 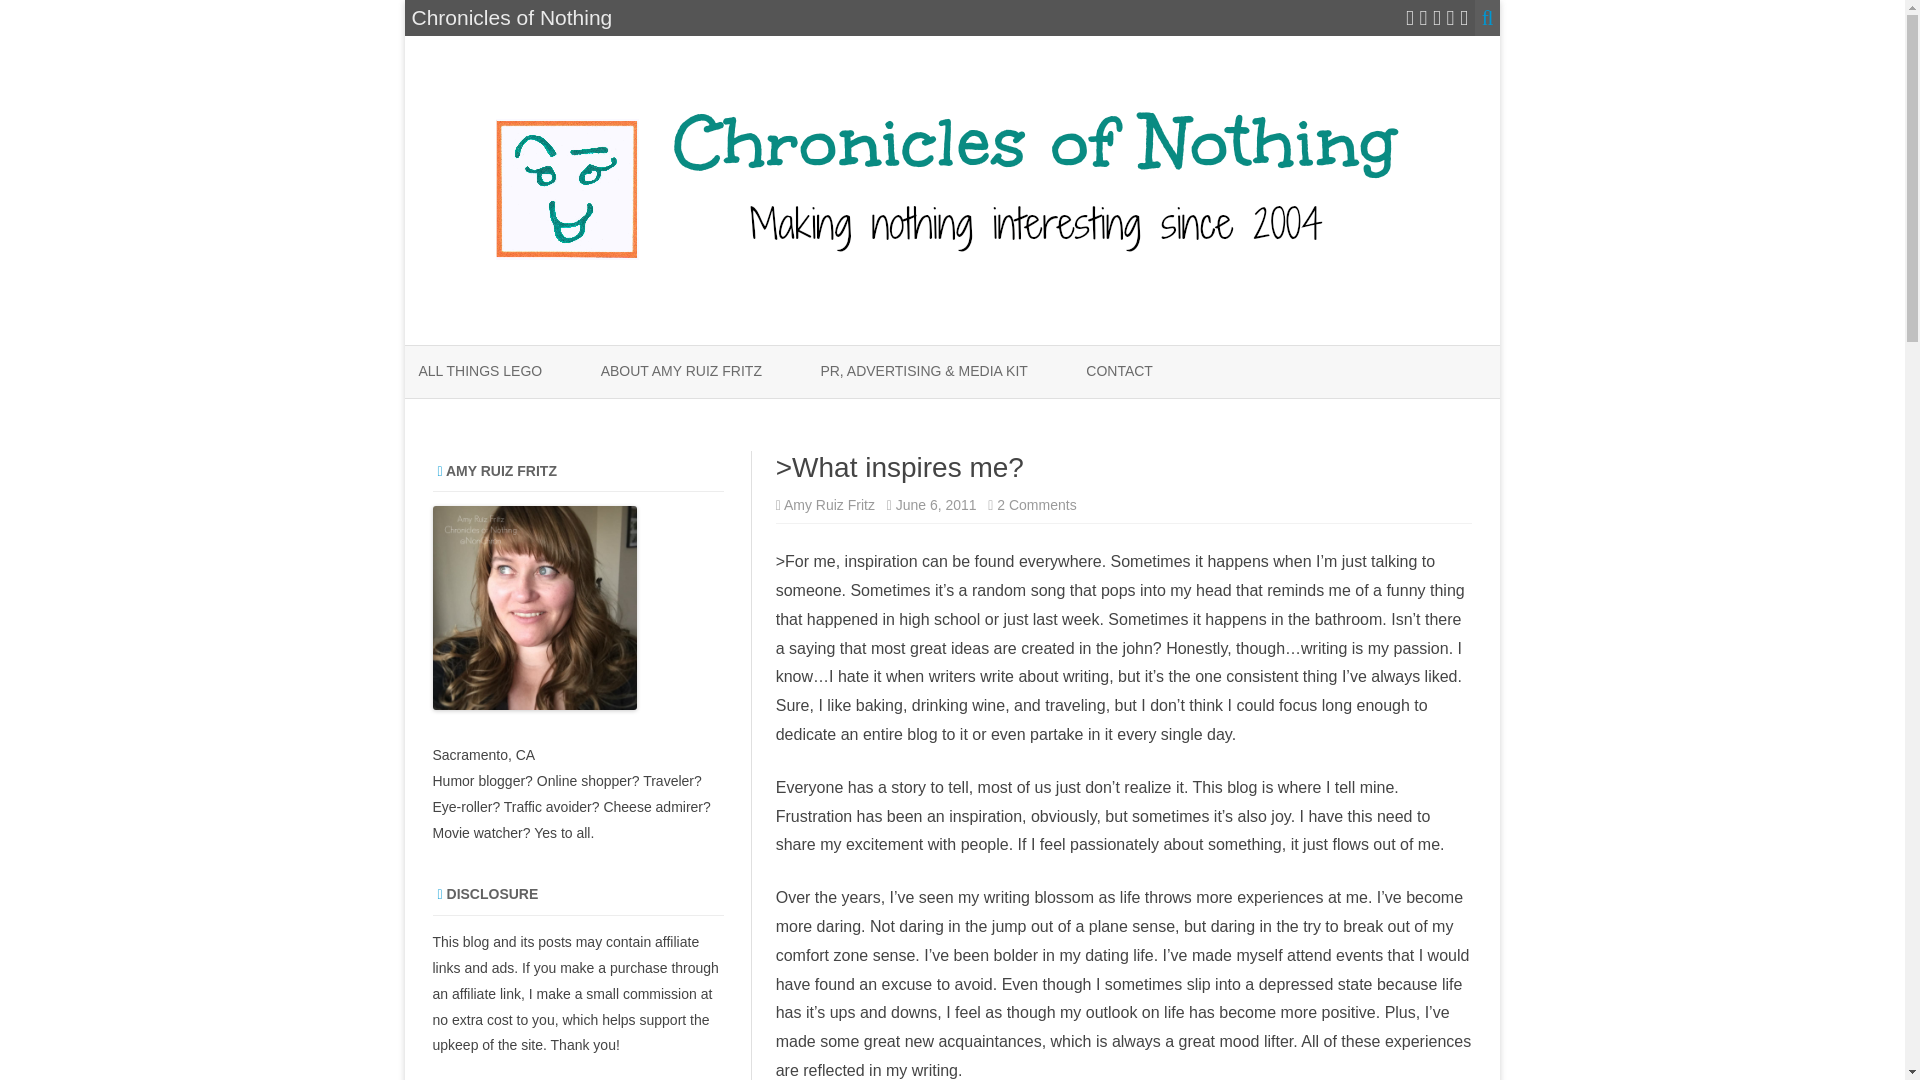 I want to click on Instagram, so click(x=1436, y=18).